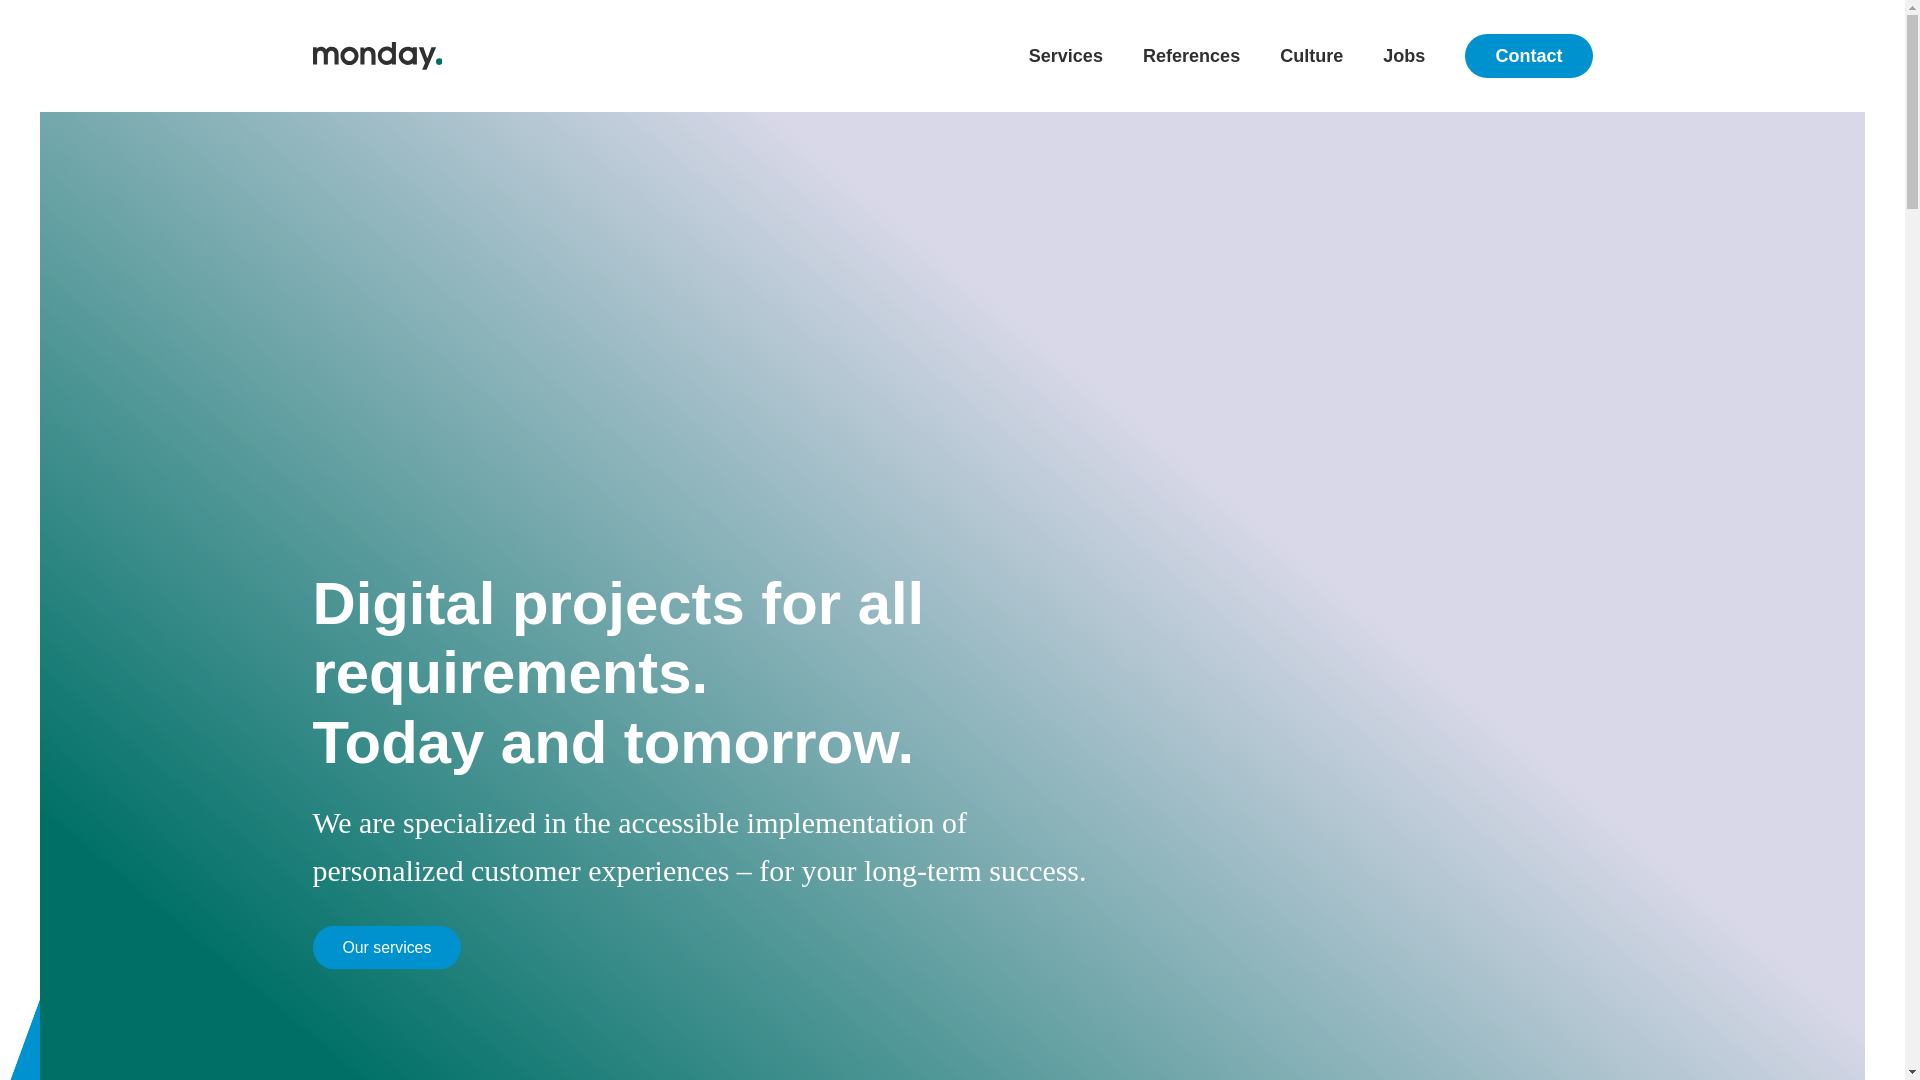  Describe the element at coordinates (401, 56) in the screenshot. I see `Monday Consulting Homepage` at that location.